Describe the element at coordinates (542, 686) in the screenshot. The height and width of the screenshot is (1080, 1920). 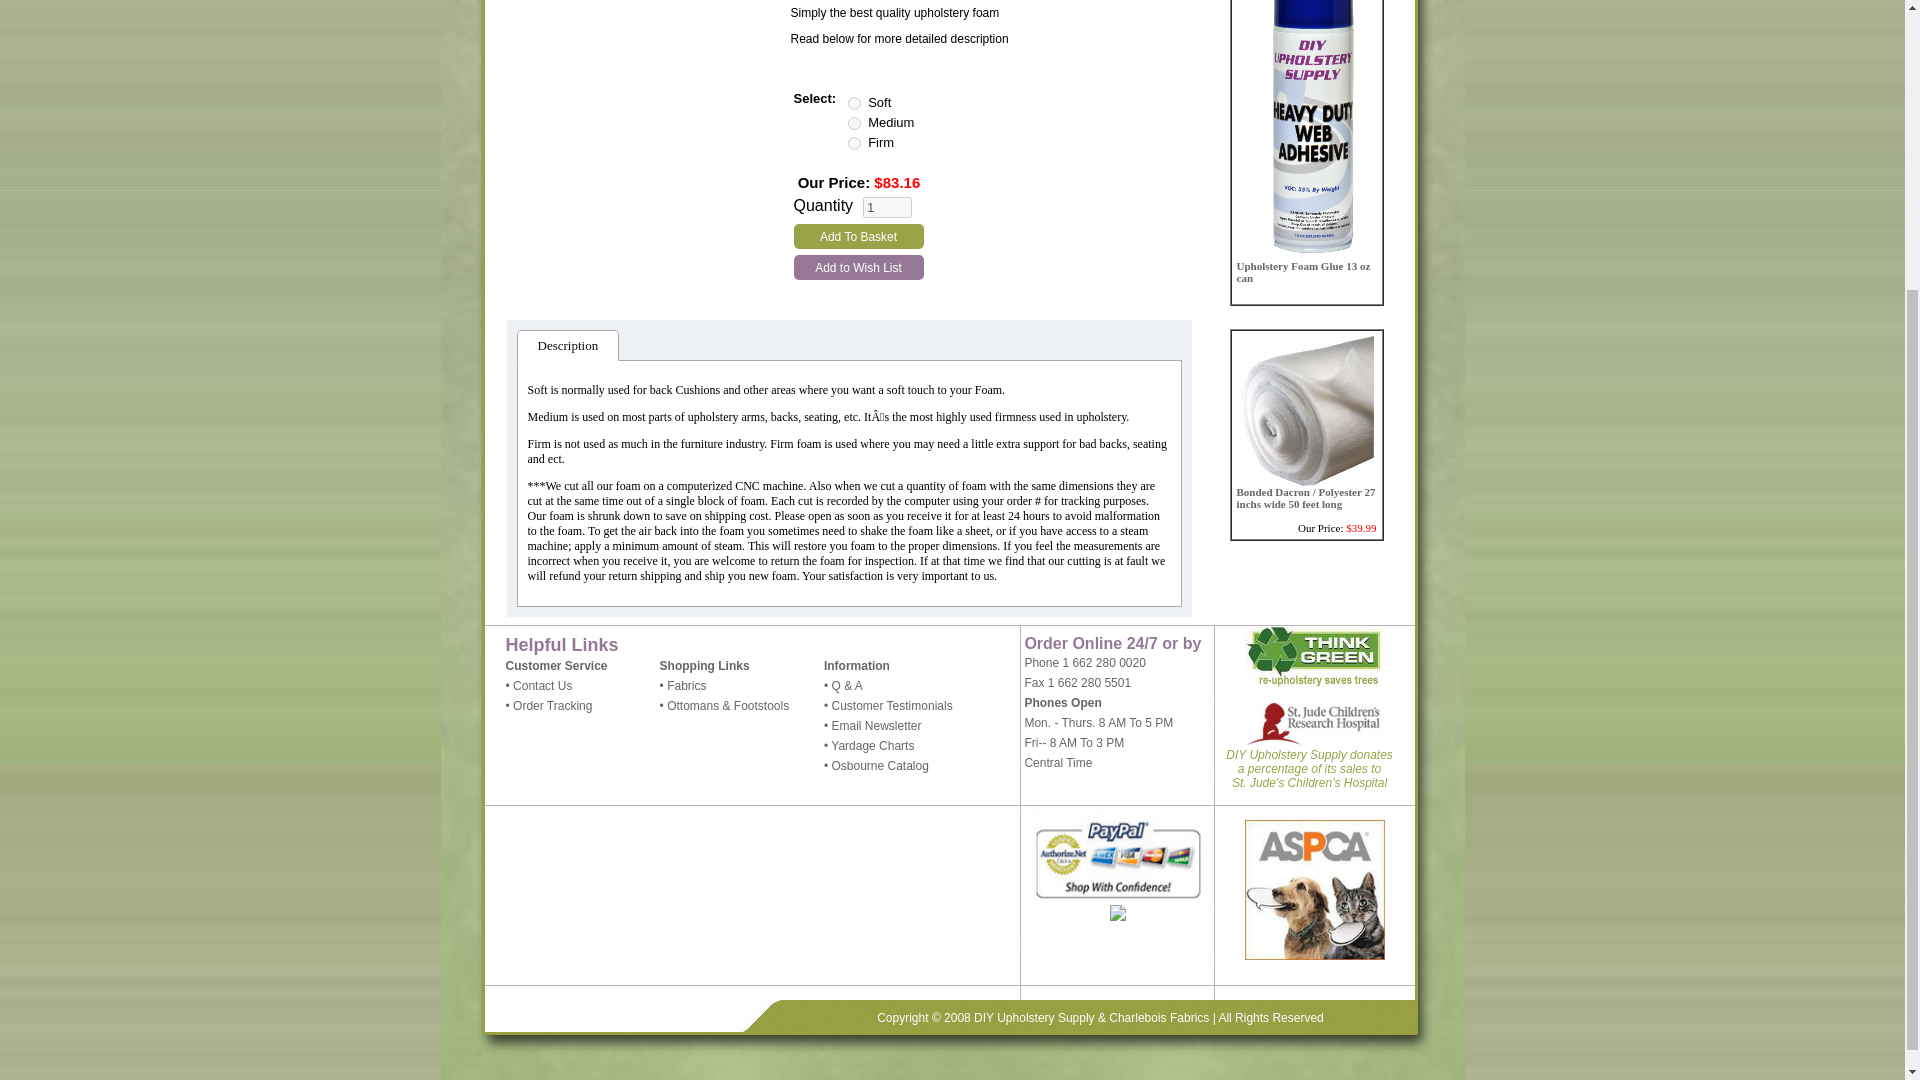
I see `Contact Us` at that location.